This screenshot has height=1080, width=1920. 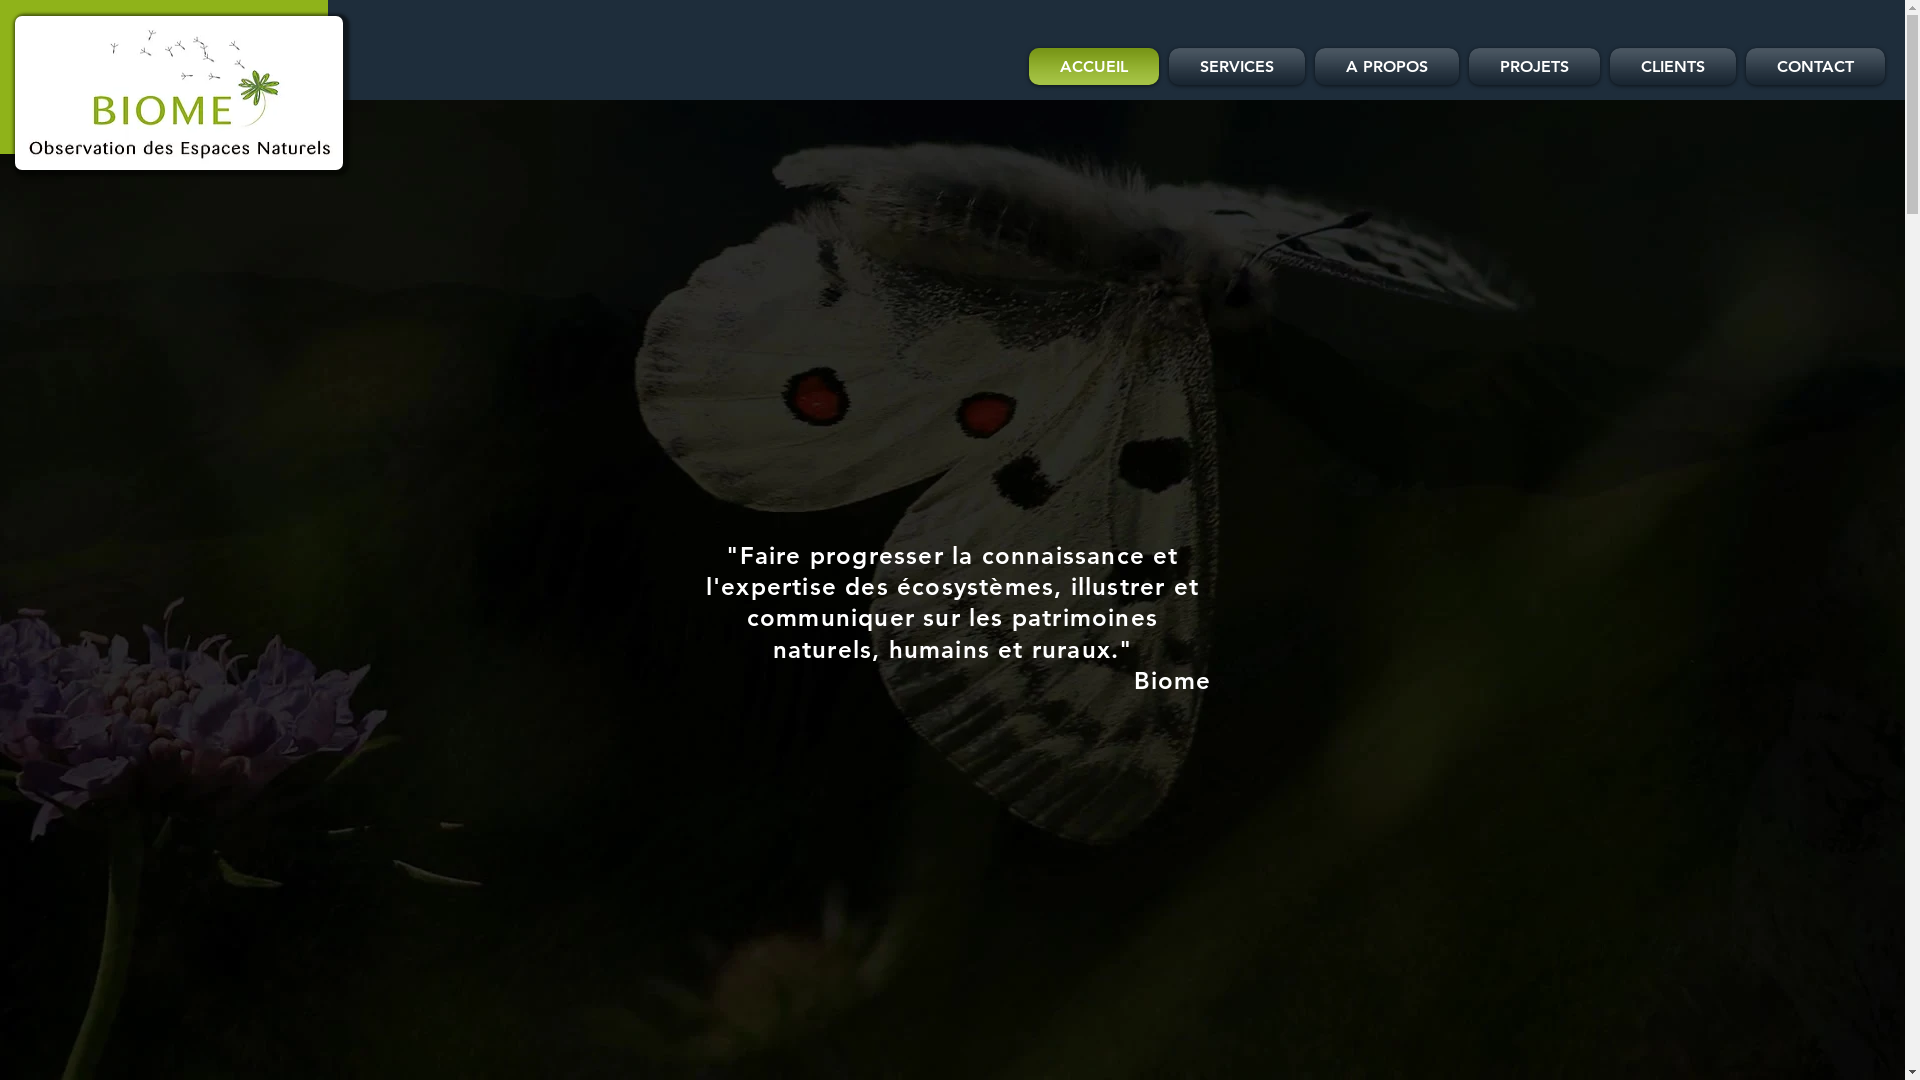 What do you see at coordinates (1673, 66) in the screenshot?
I see `CLIENTS` at bounding box center [1673, 66].